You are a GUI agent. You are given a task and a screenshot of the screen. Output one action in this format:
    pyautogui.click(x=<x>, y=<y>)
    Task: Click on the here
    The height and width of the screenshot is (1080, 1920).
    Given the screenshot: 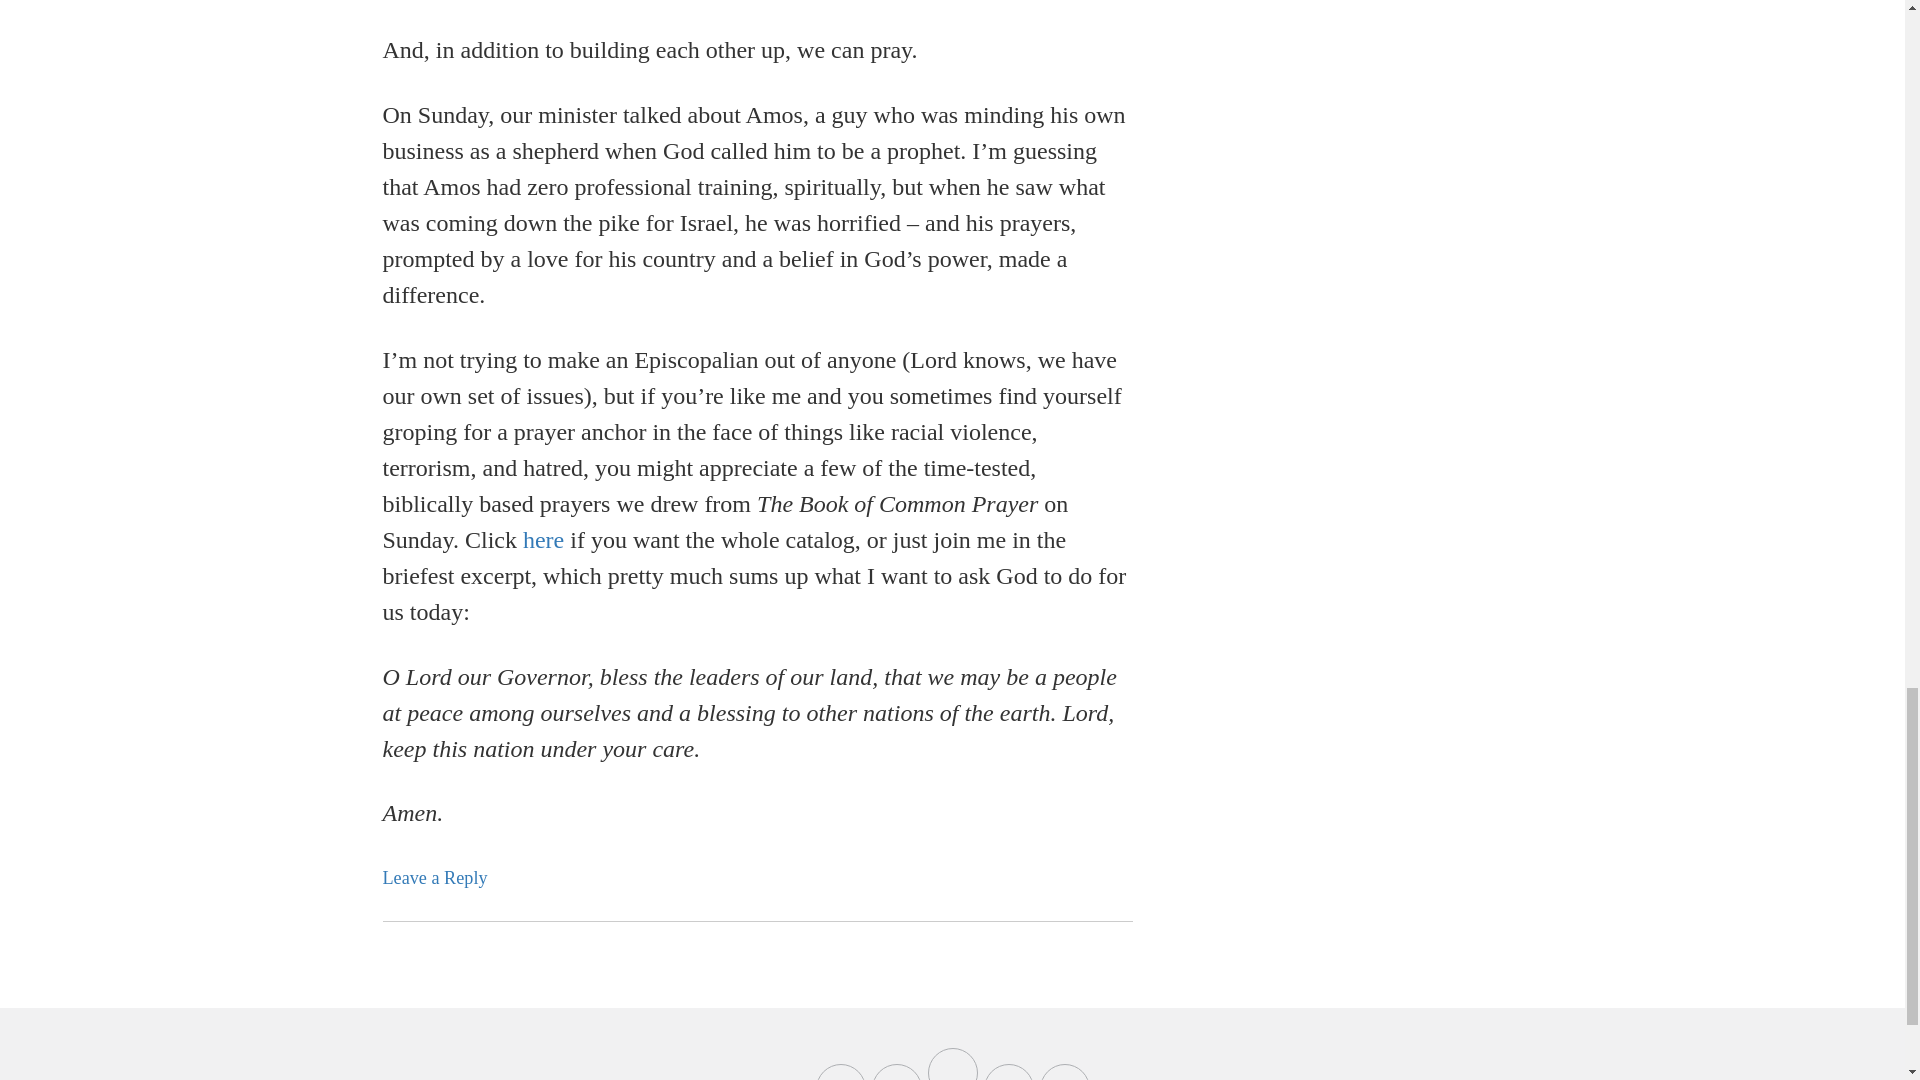 What is the action you would take?
    pyautogui.click(x=543, y=540)
    